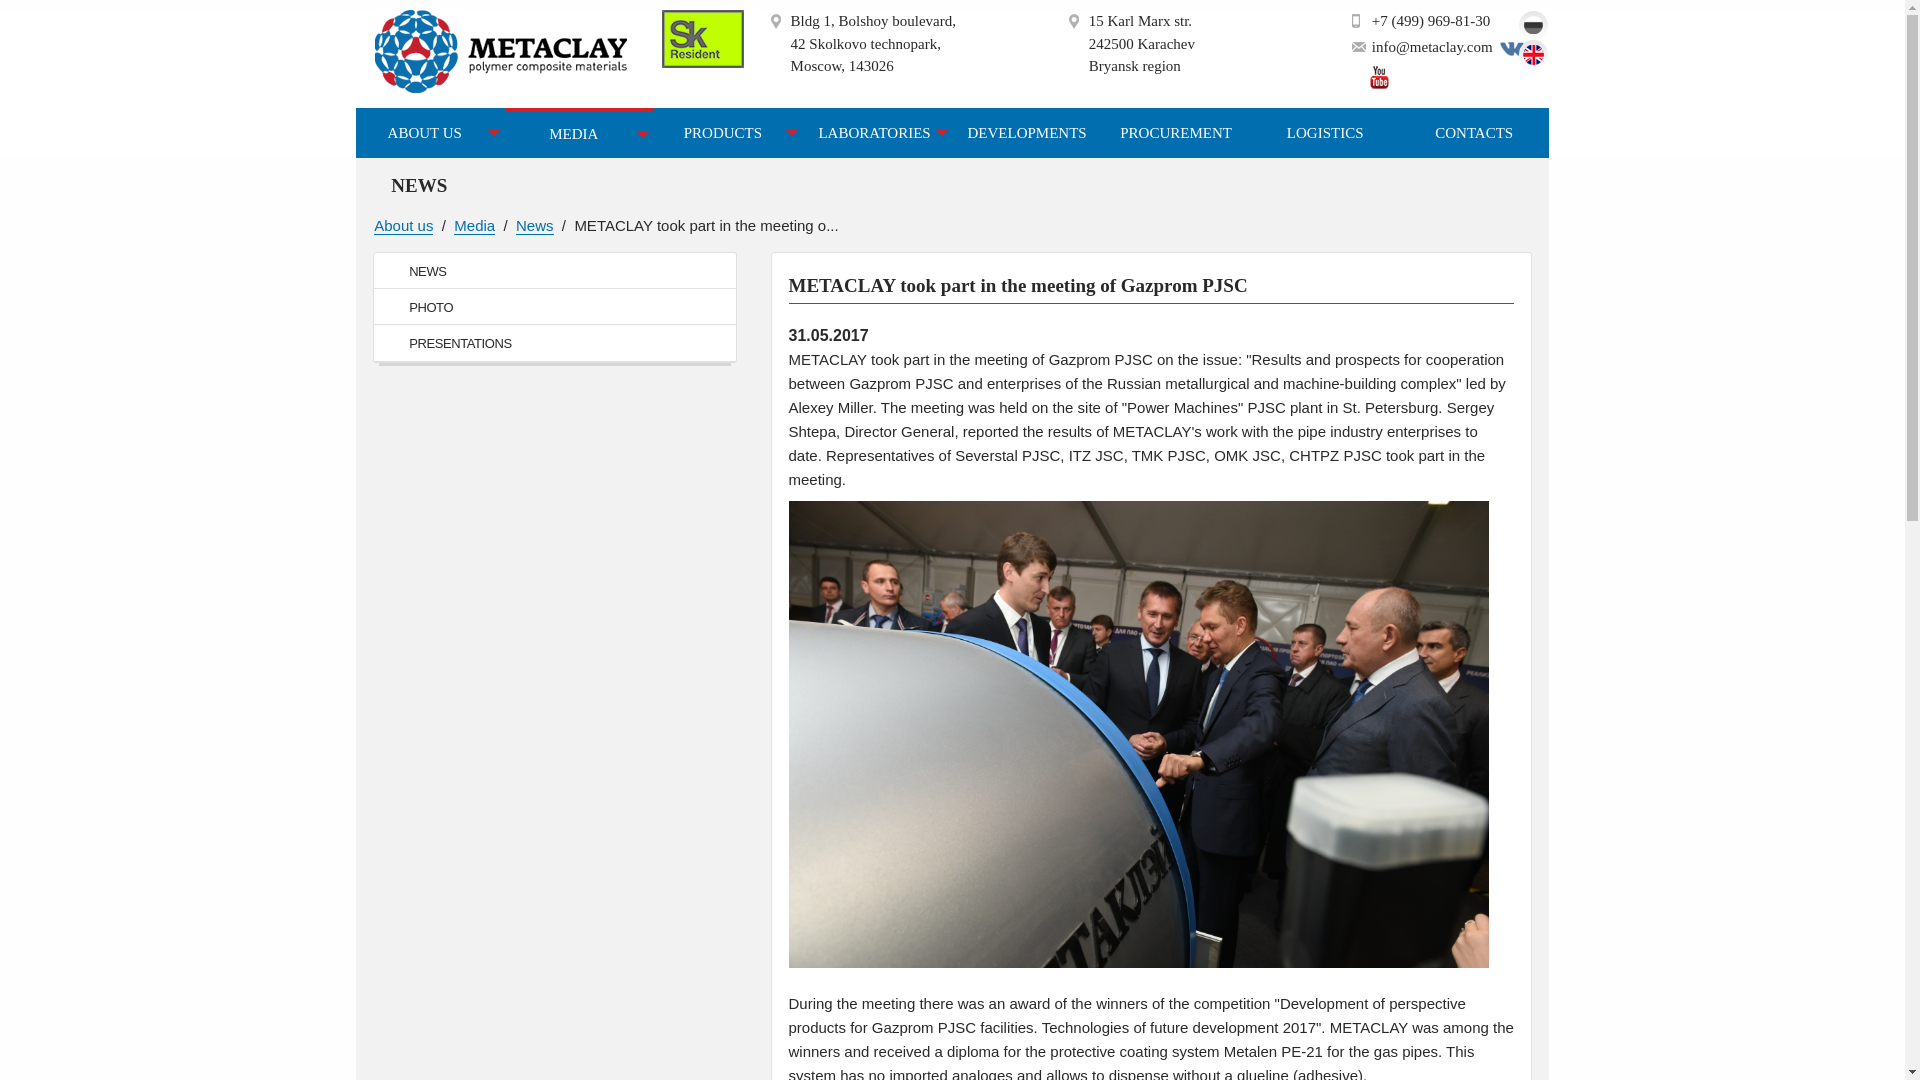  Describe the element at coordinates (430, 133) in the screenshot. I see `ABOUT US` at that location.